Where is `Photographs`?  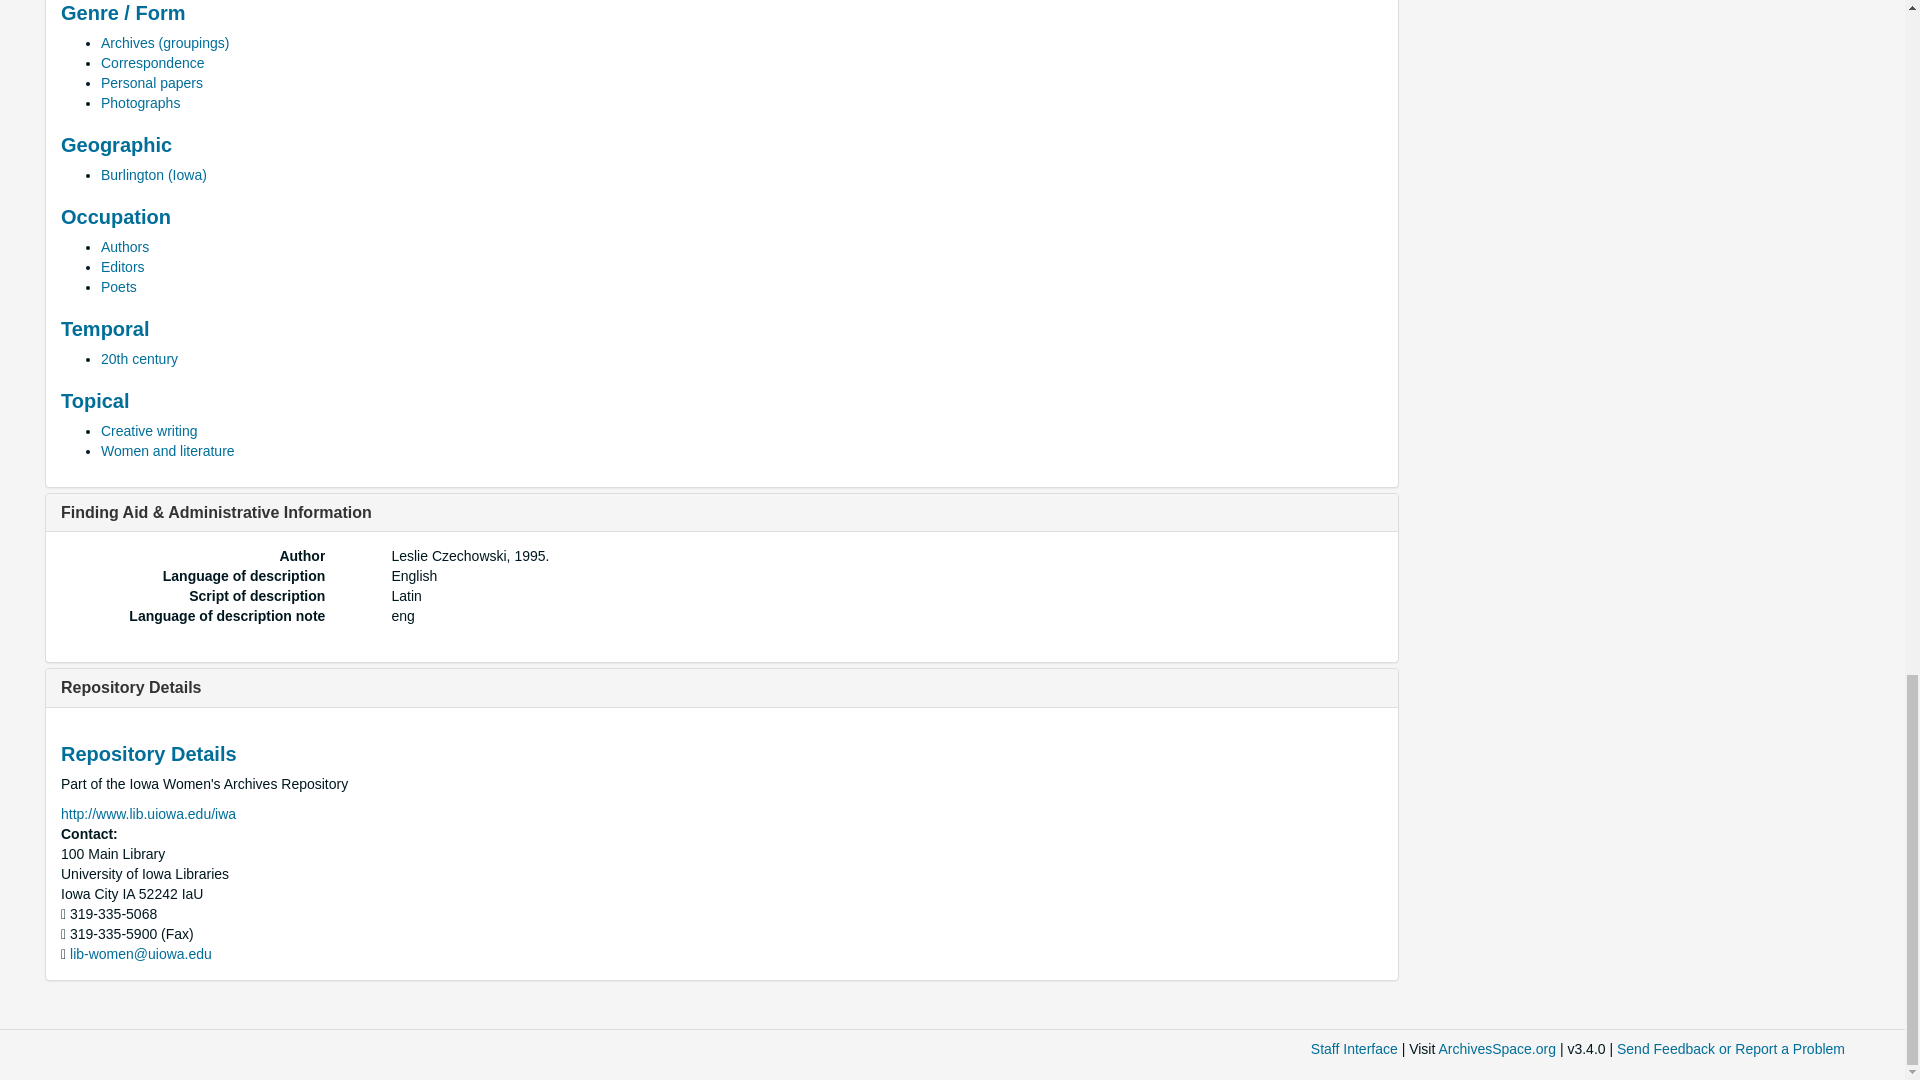 Photographs is located at coordinates (140, 103).